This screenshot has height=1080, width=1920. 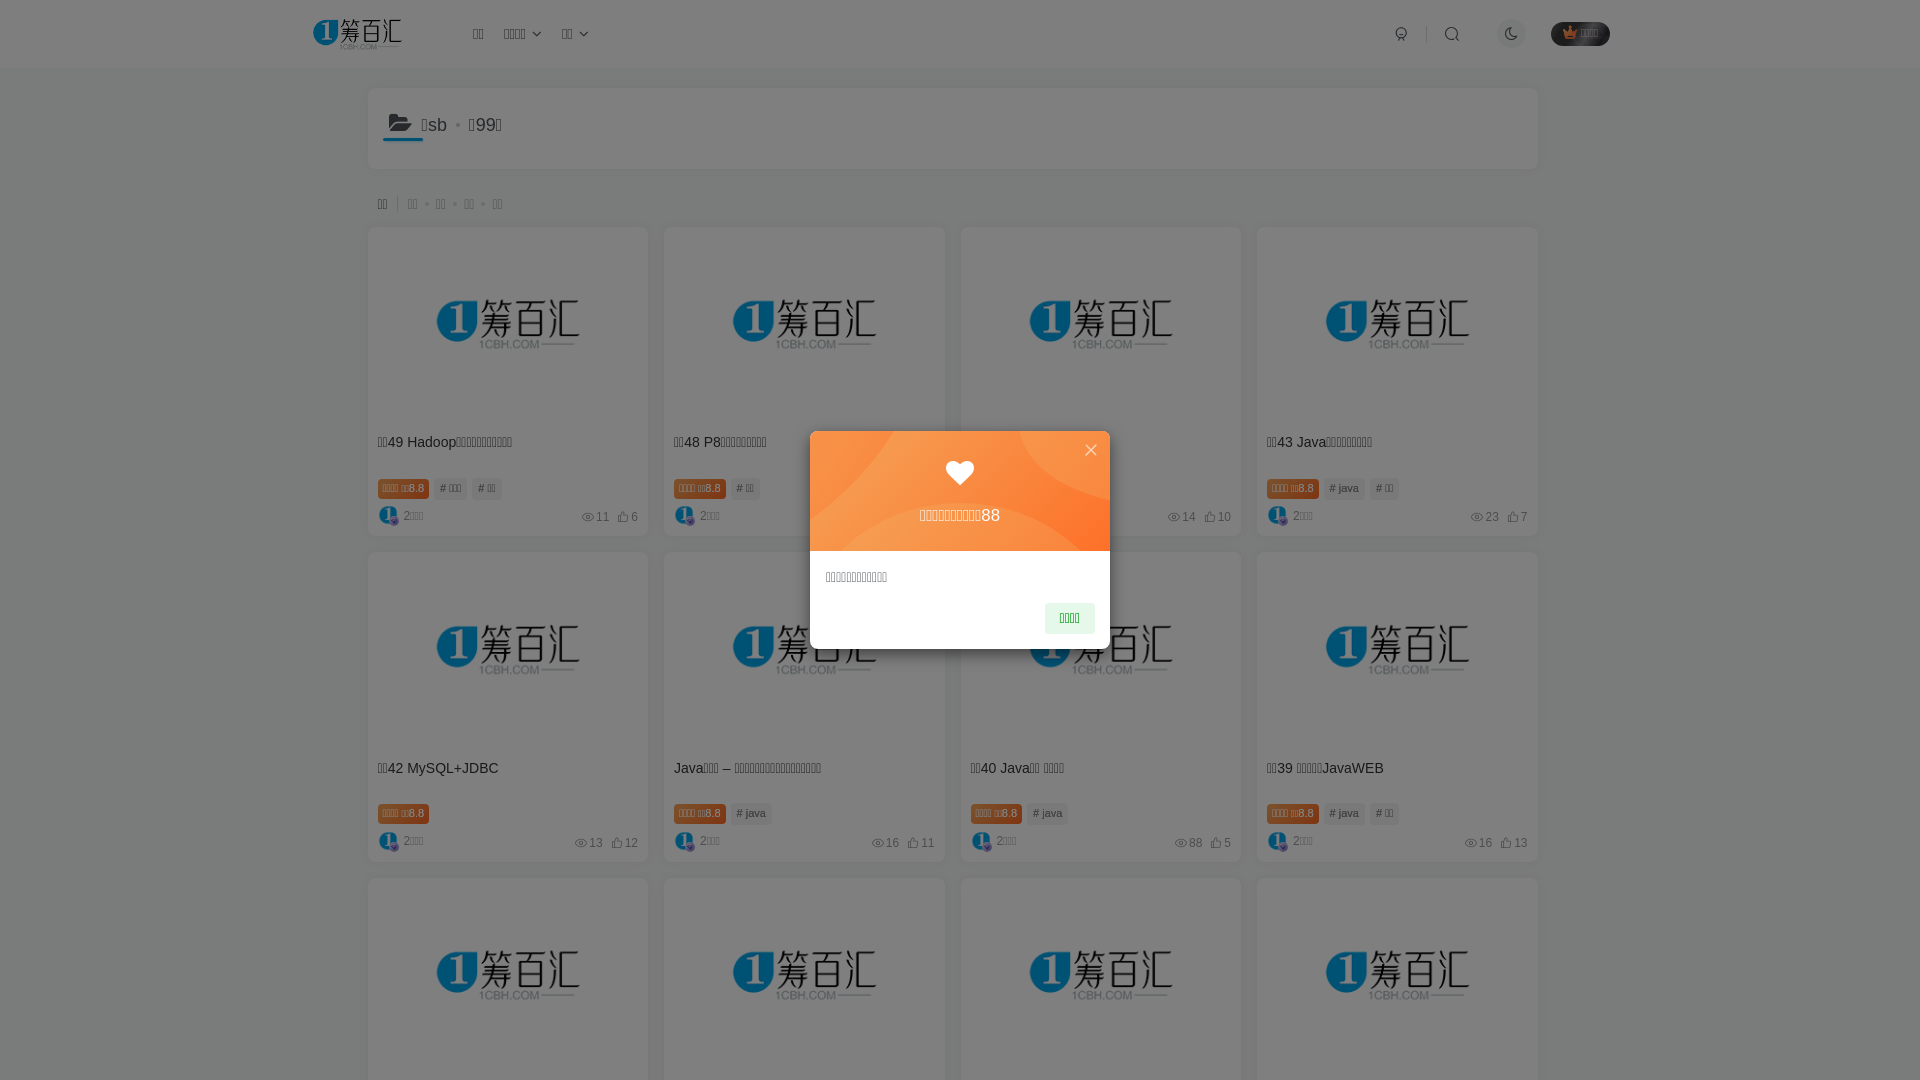 I want to click on # java, so click(x=1344, y=814).